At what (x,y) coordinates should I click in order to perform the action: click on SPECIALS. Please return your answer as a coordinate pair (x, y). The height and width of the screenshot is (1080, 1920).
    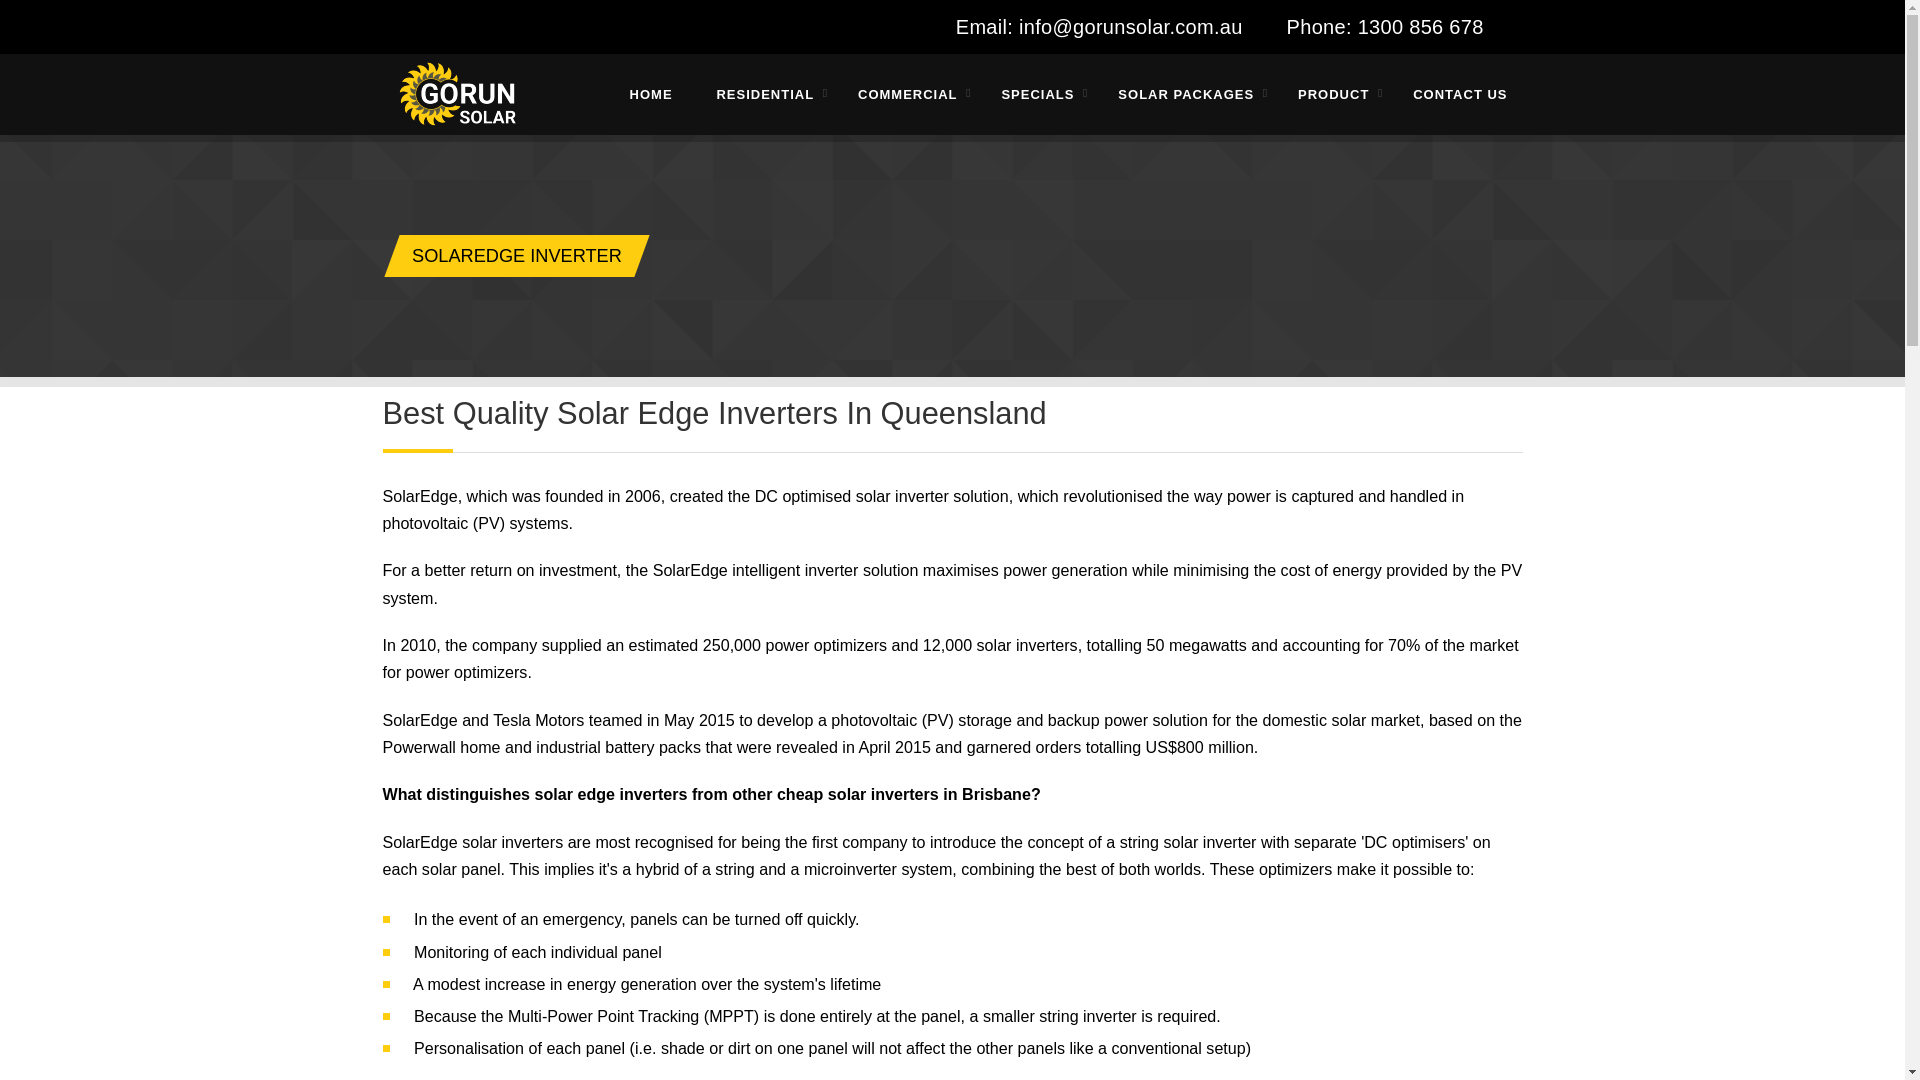
    Looking at the image, I should click on (1038, 94).